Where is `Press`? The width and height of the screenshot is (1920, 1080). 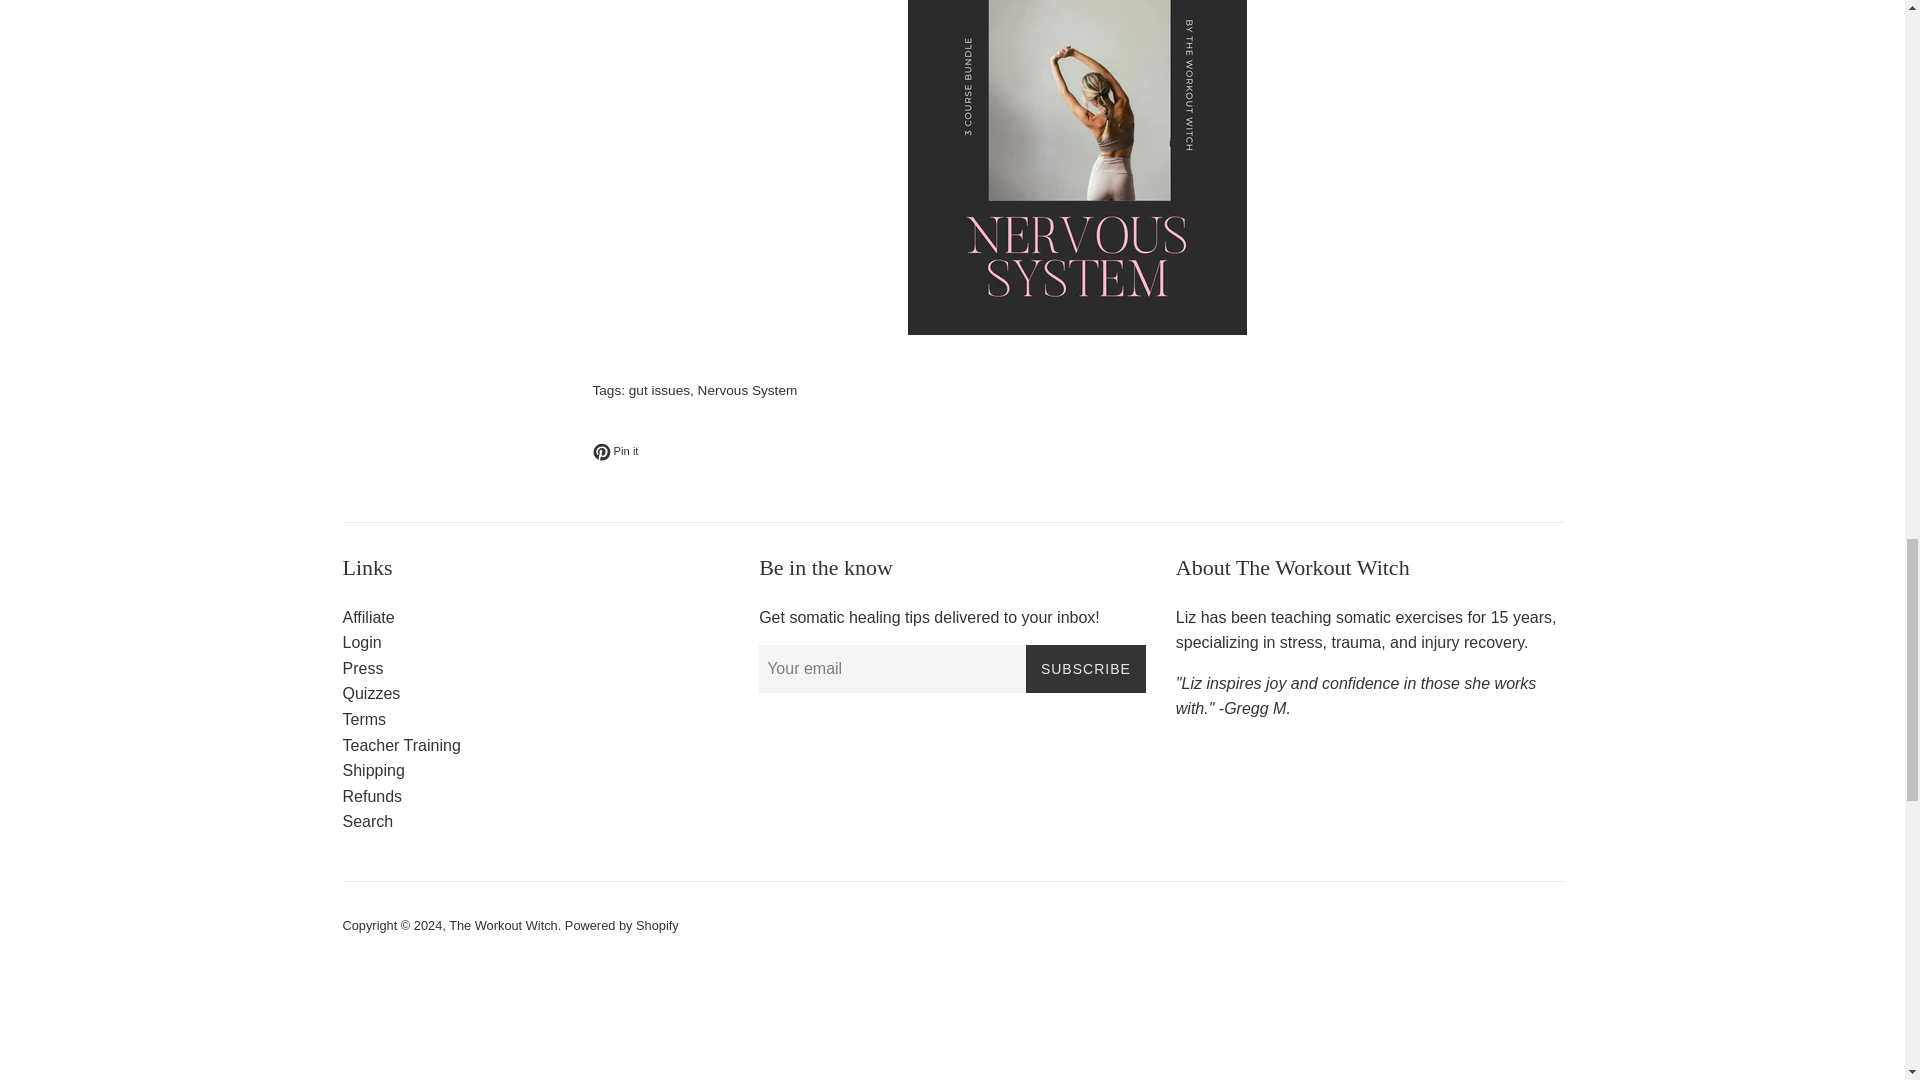
Press is located at coordinates (362, 668).